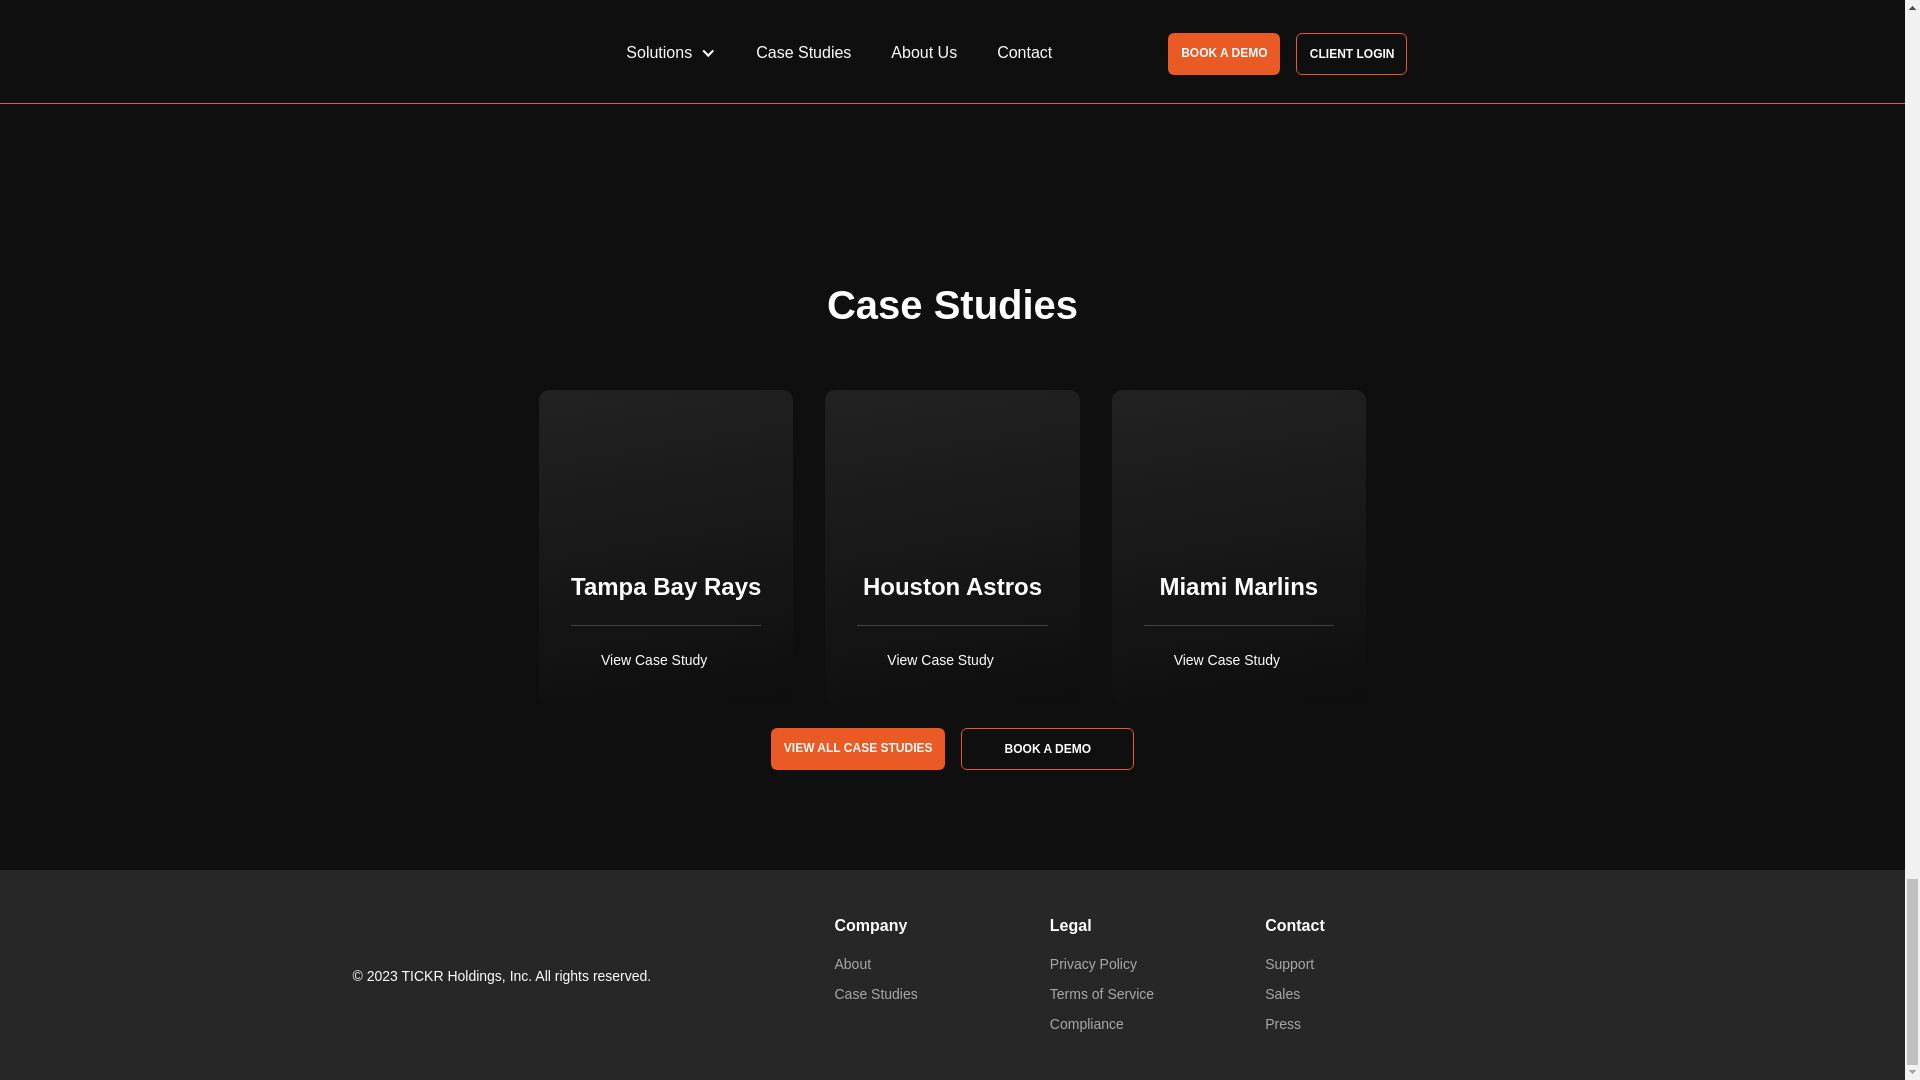  I want to click on Sales, so click(1282, 994).